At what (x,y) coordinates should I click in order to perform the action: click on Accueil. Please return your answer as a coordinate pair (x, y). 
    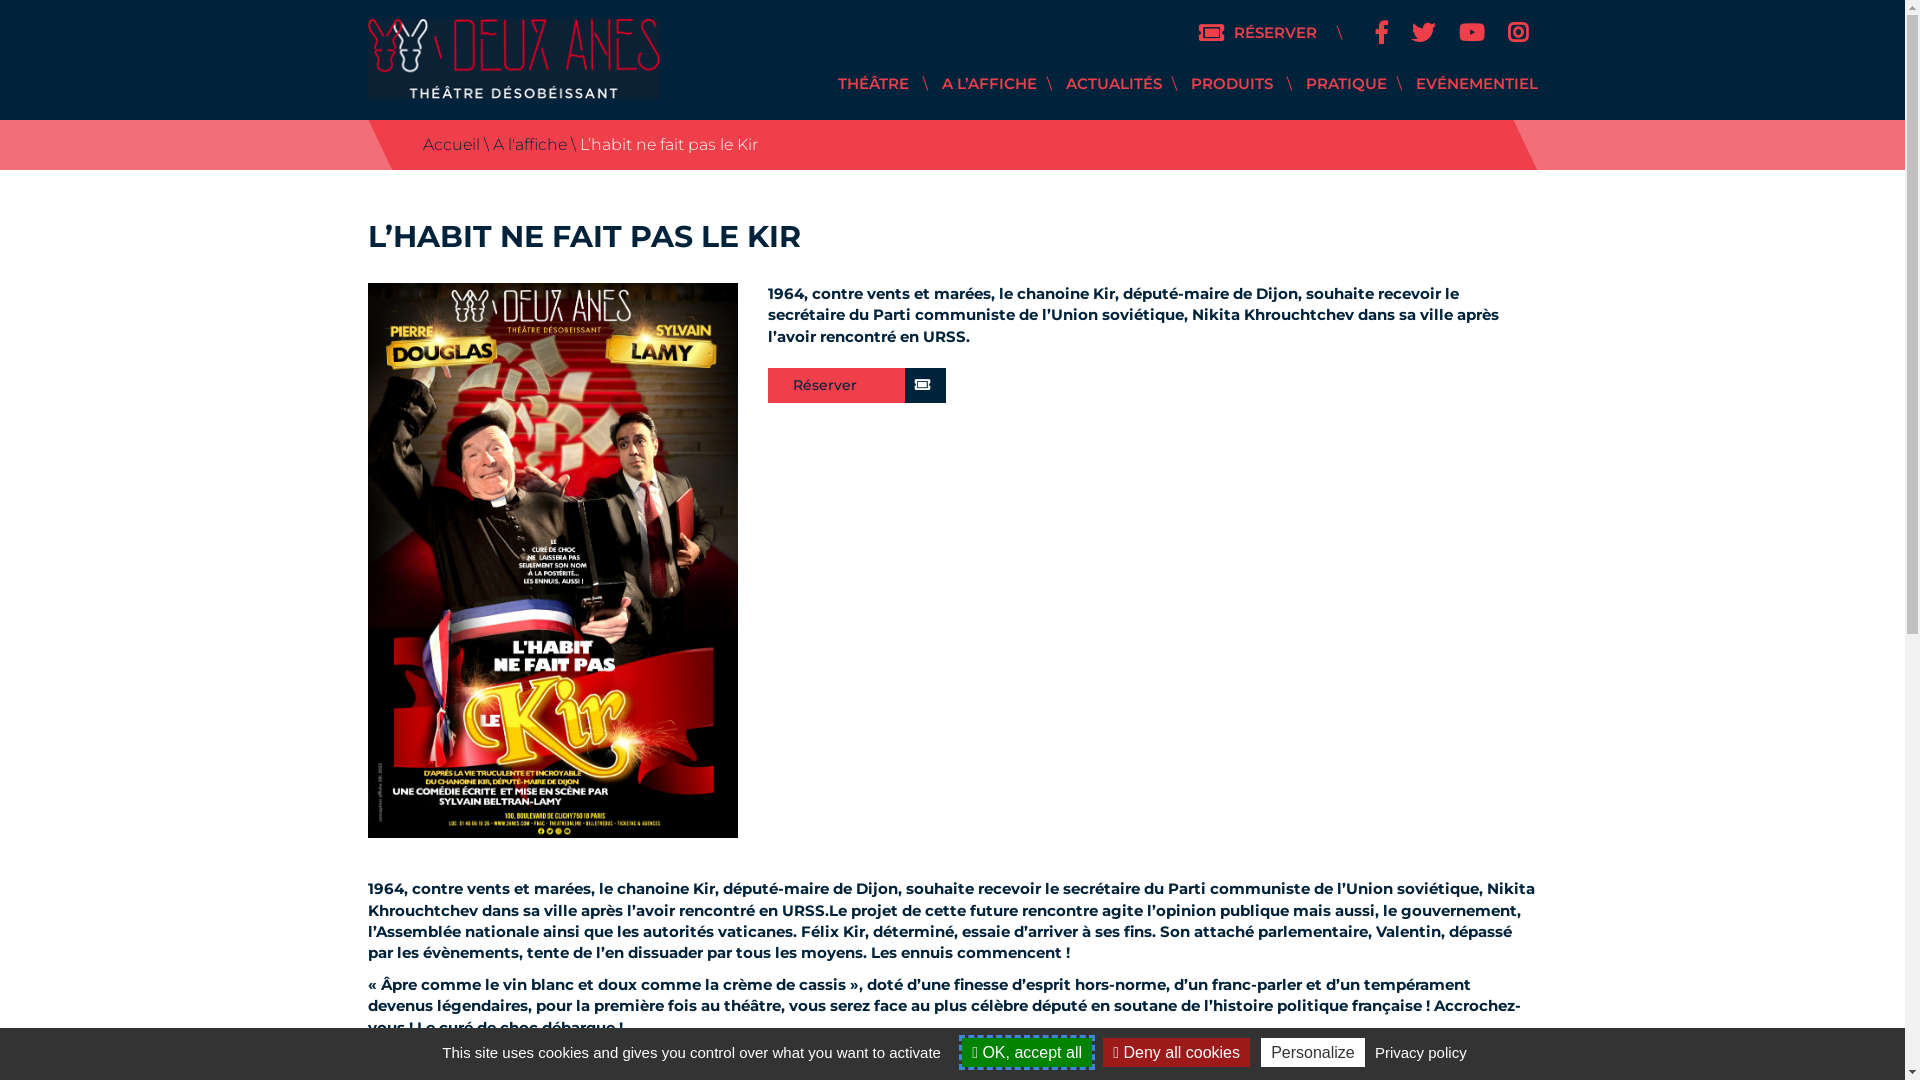
    Looking at the image, I should click on (450, 144).